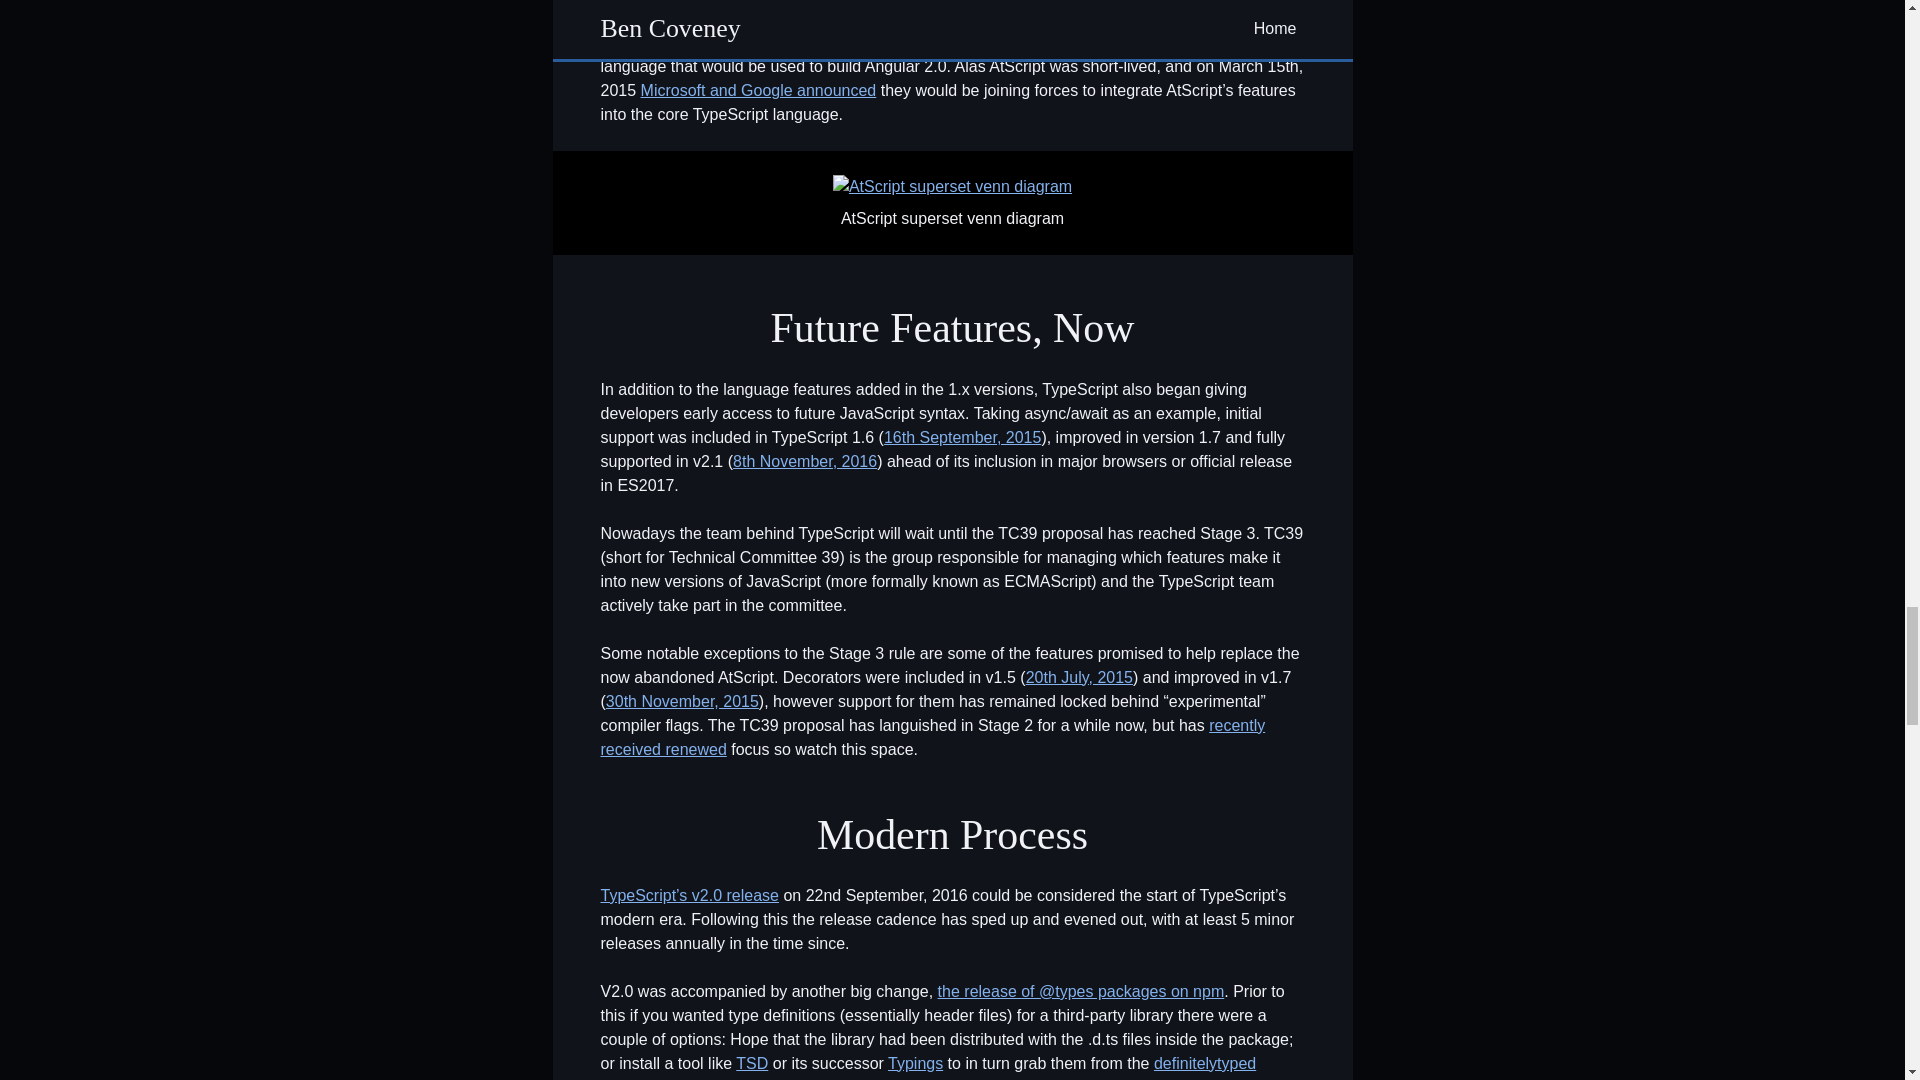 The height and width of the screenshot is (1080, 1920). I want to click on recently received renewed, so click(932, 738).